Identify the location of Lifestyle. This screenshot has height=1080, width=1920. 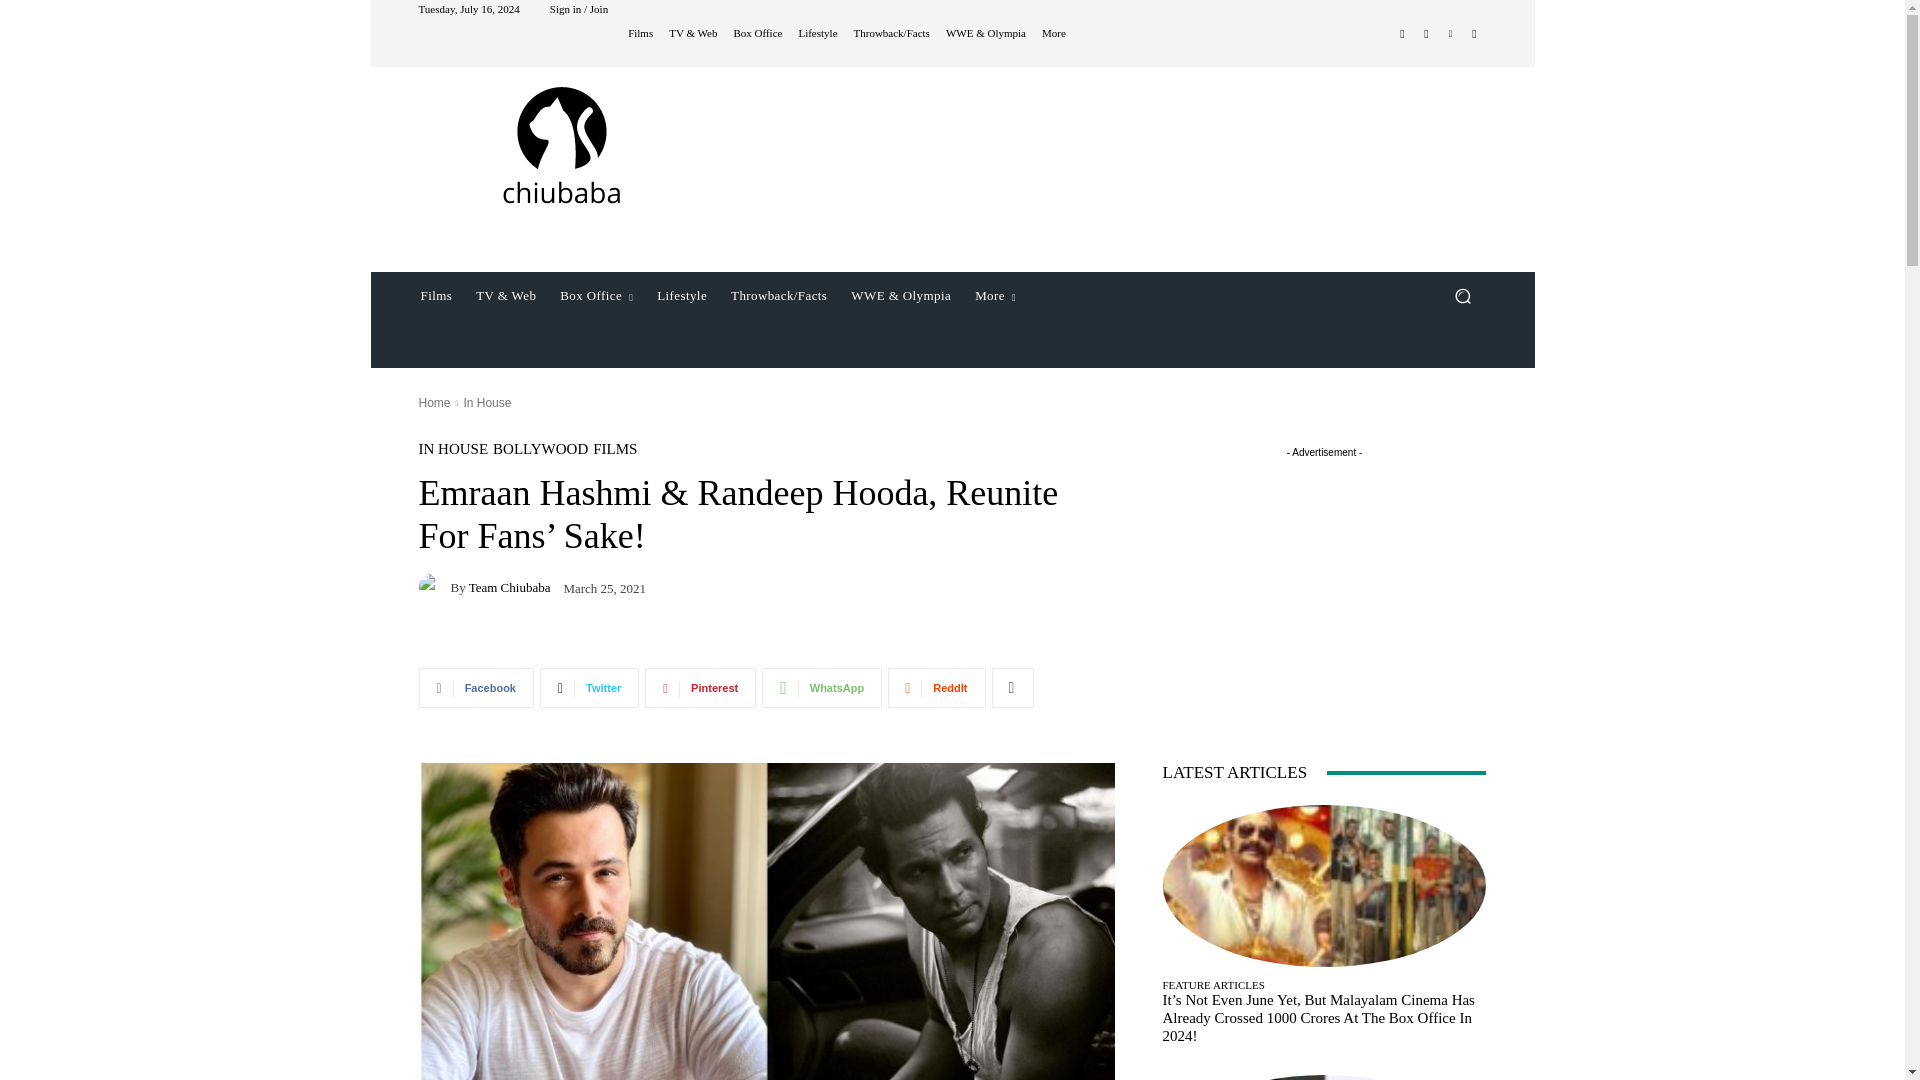
(818, 33).